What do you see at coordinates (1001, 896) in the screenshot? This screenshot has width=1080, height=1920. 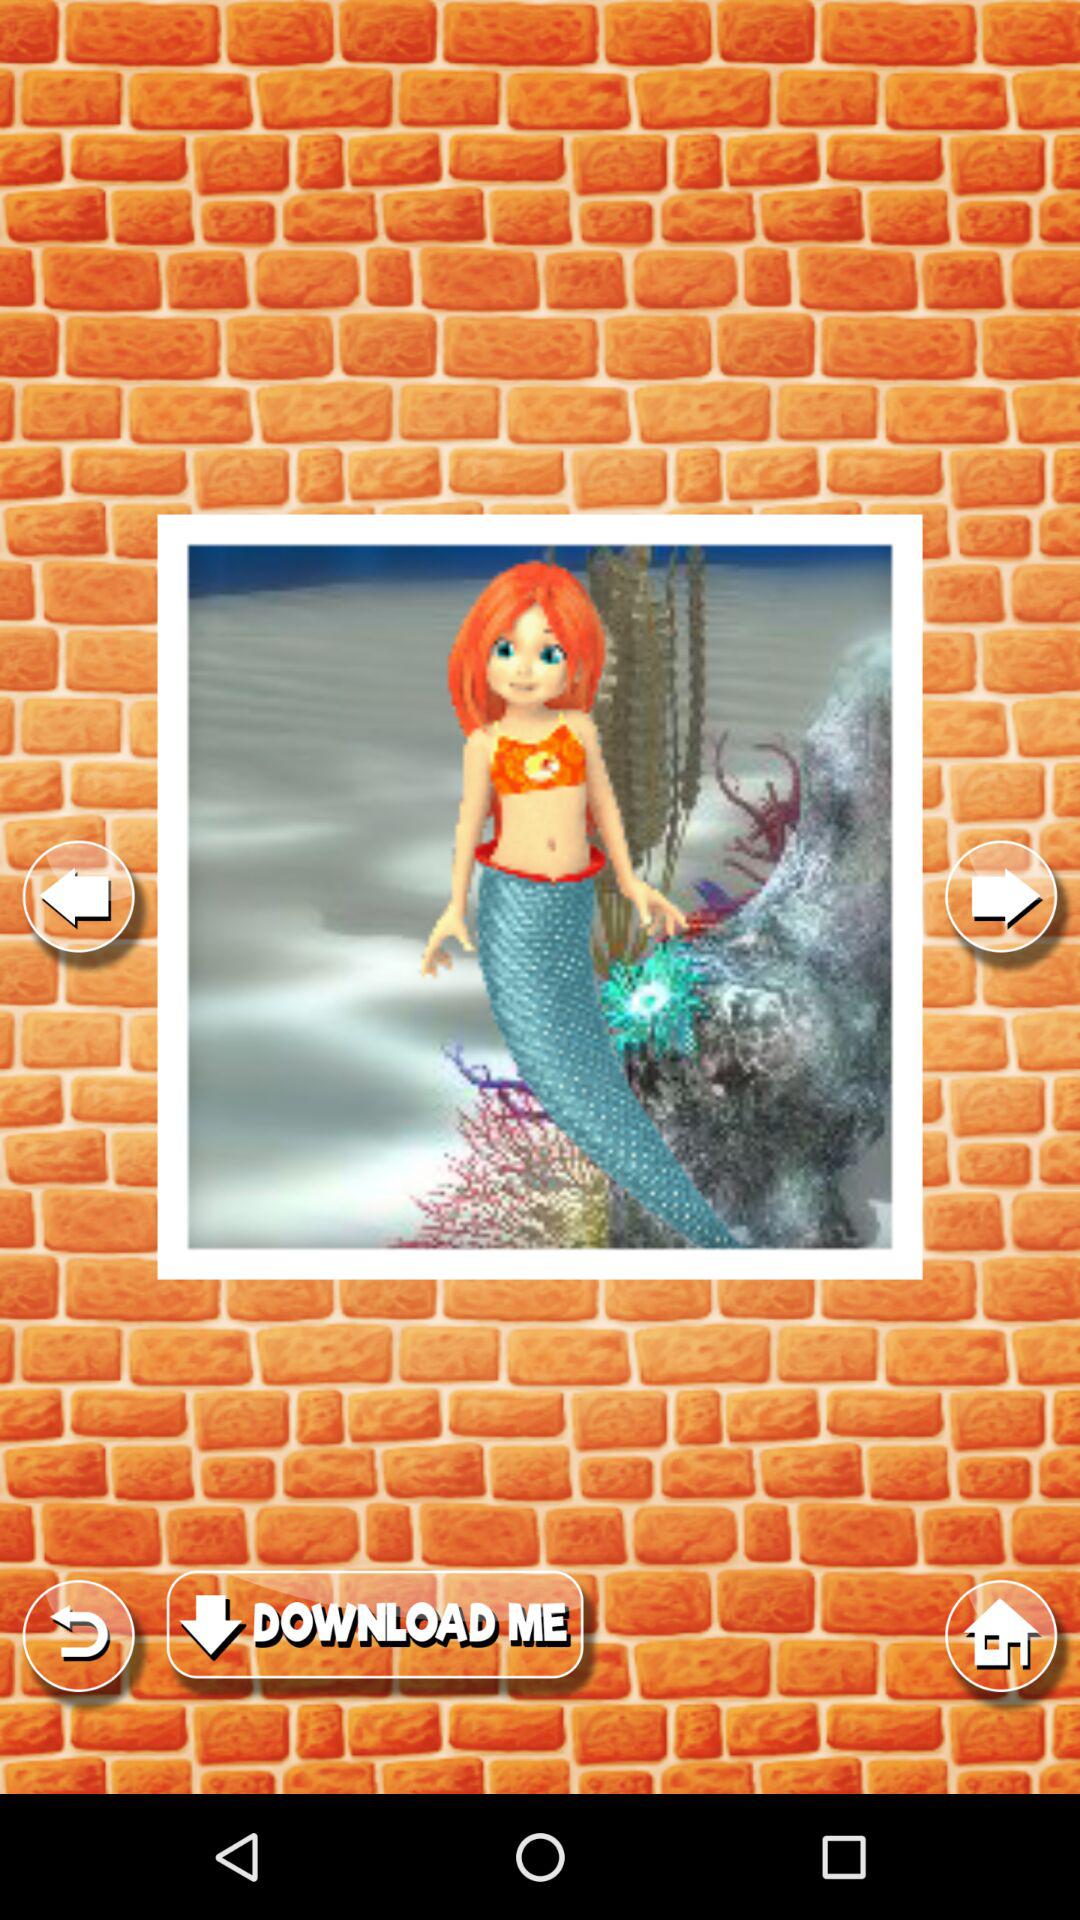 I see `show next` at bounding box center [1001, 896].